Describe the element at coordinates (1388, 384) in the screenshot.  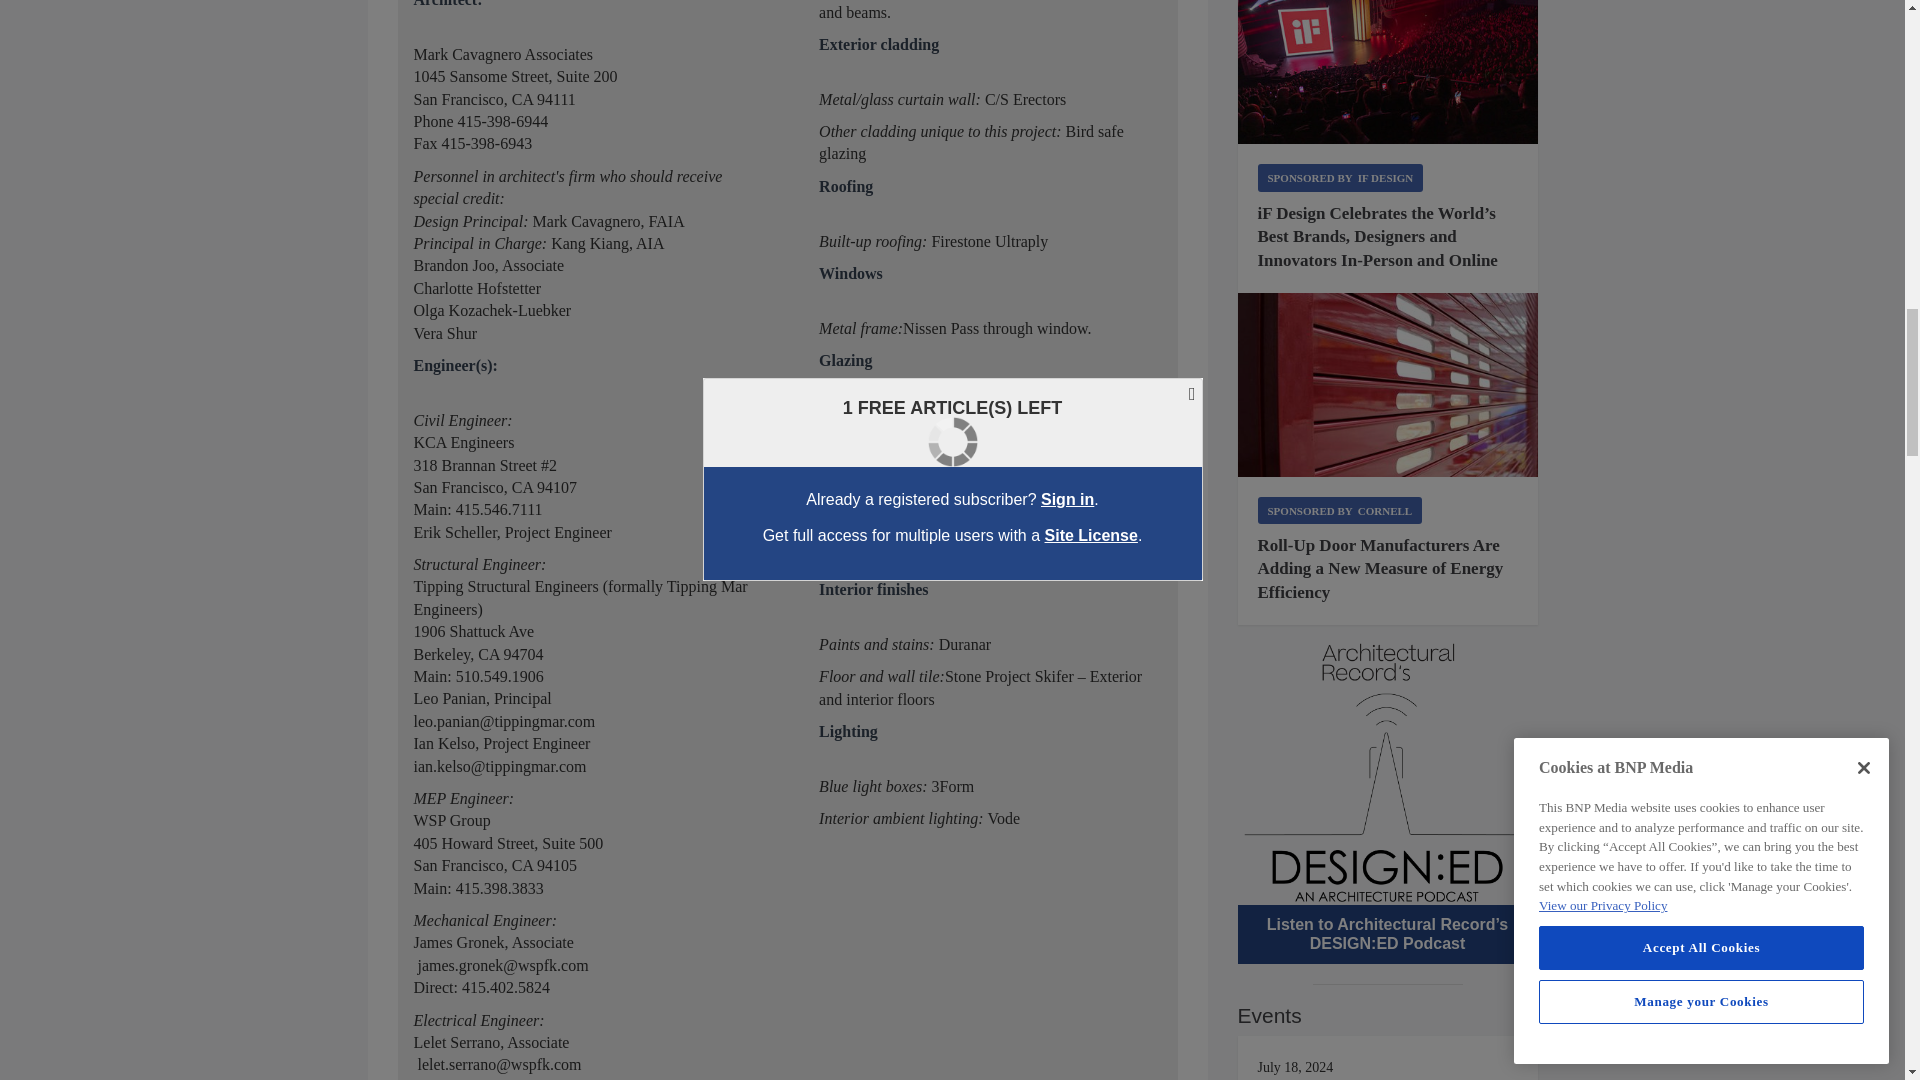
I see `Clopay Thermiser Max` at that location.